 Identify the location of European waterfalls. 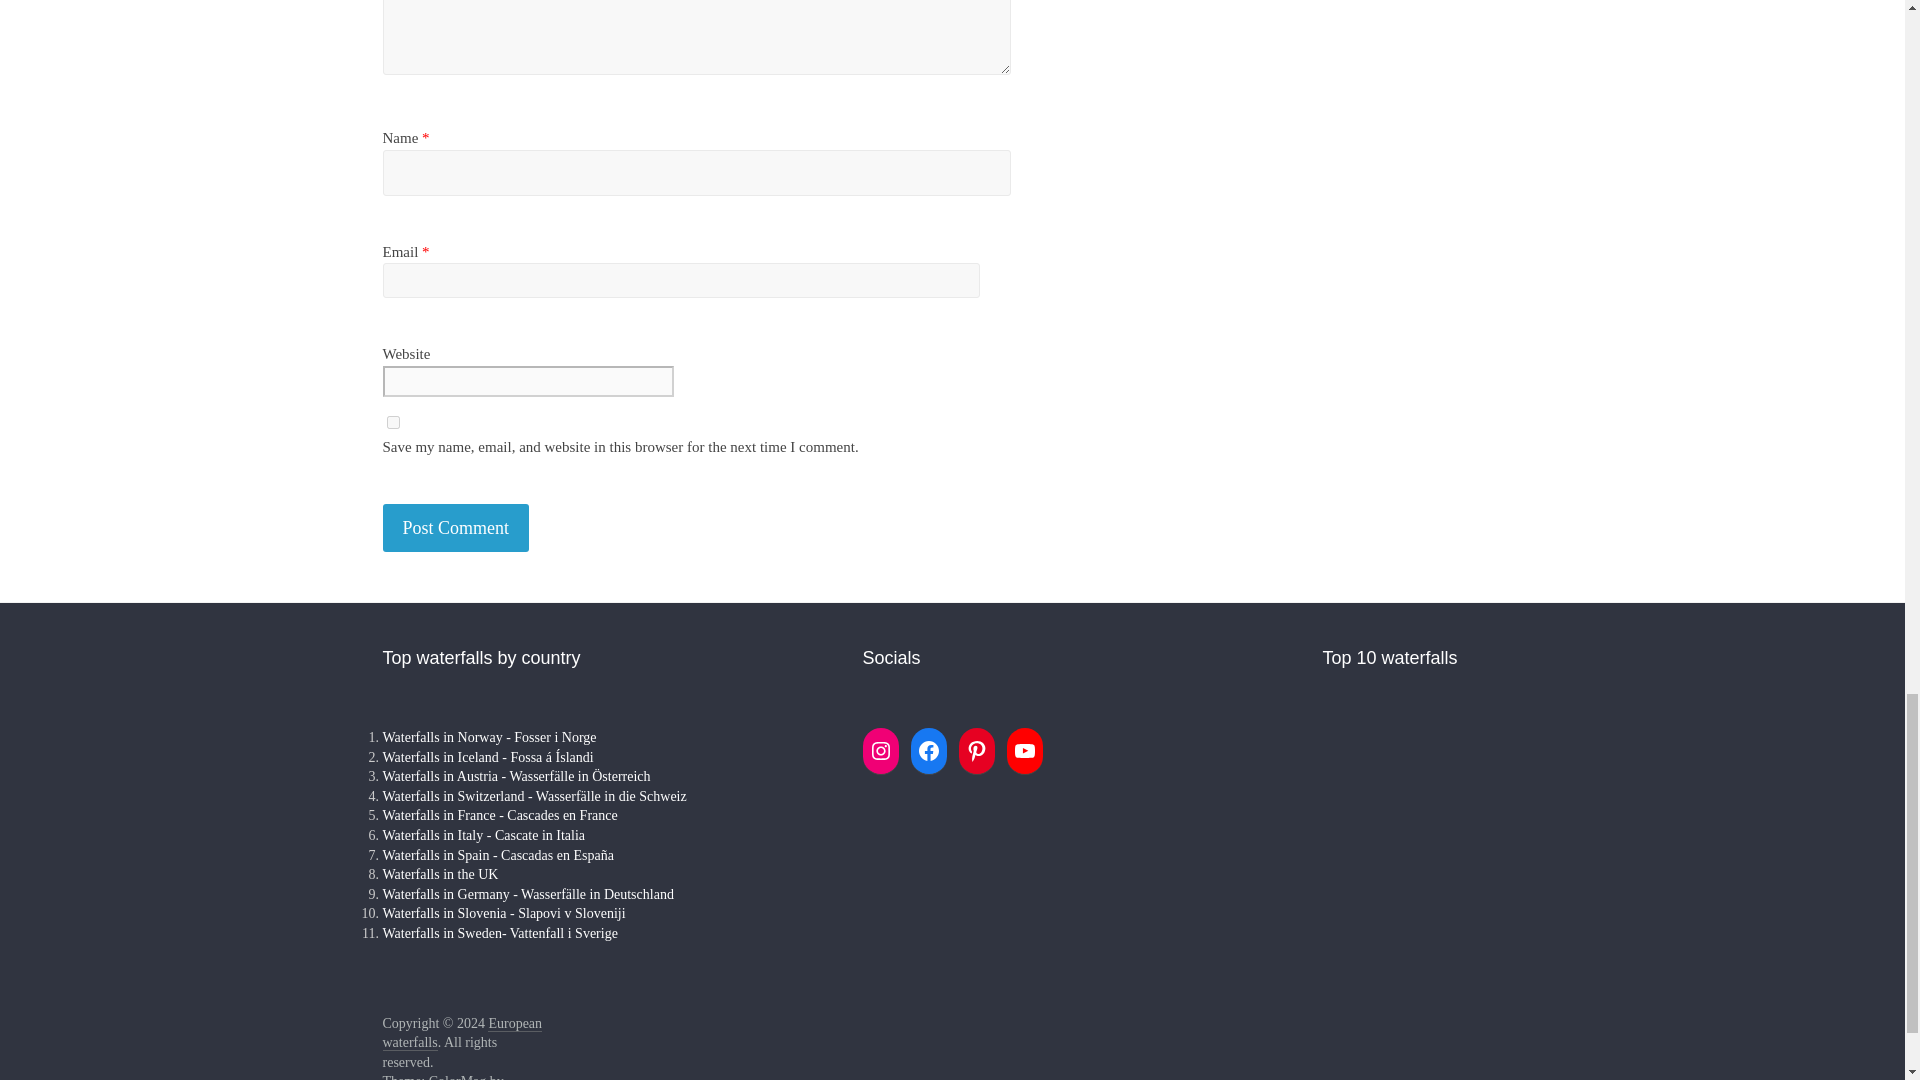
(462, 1034).